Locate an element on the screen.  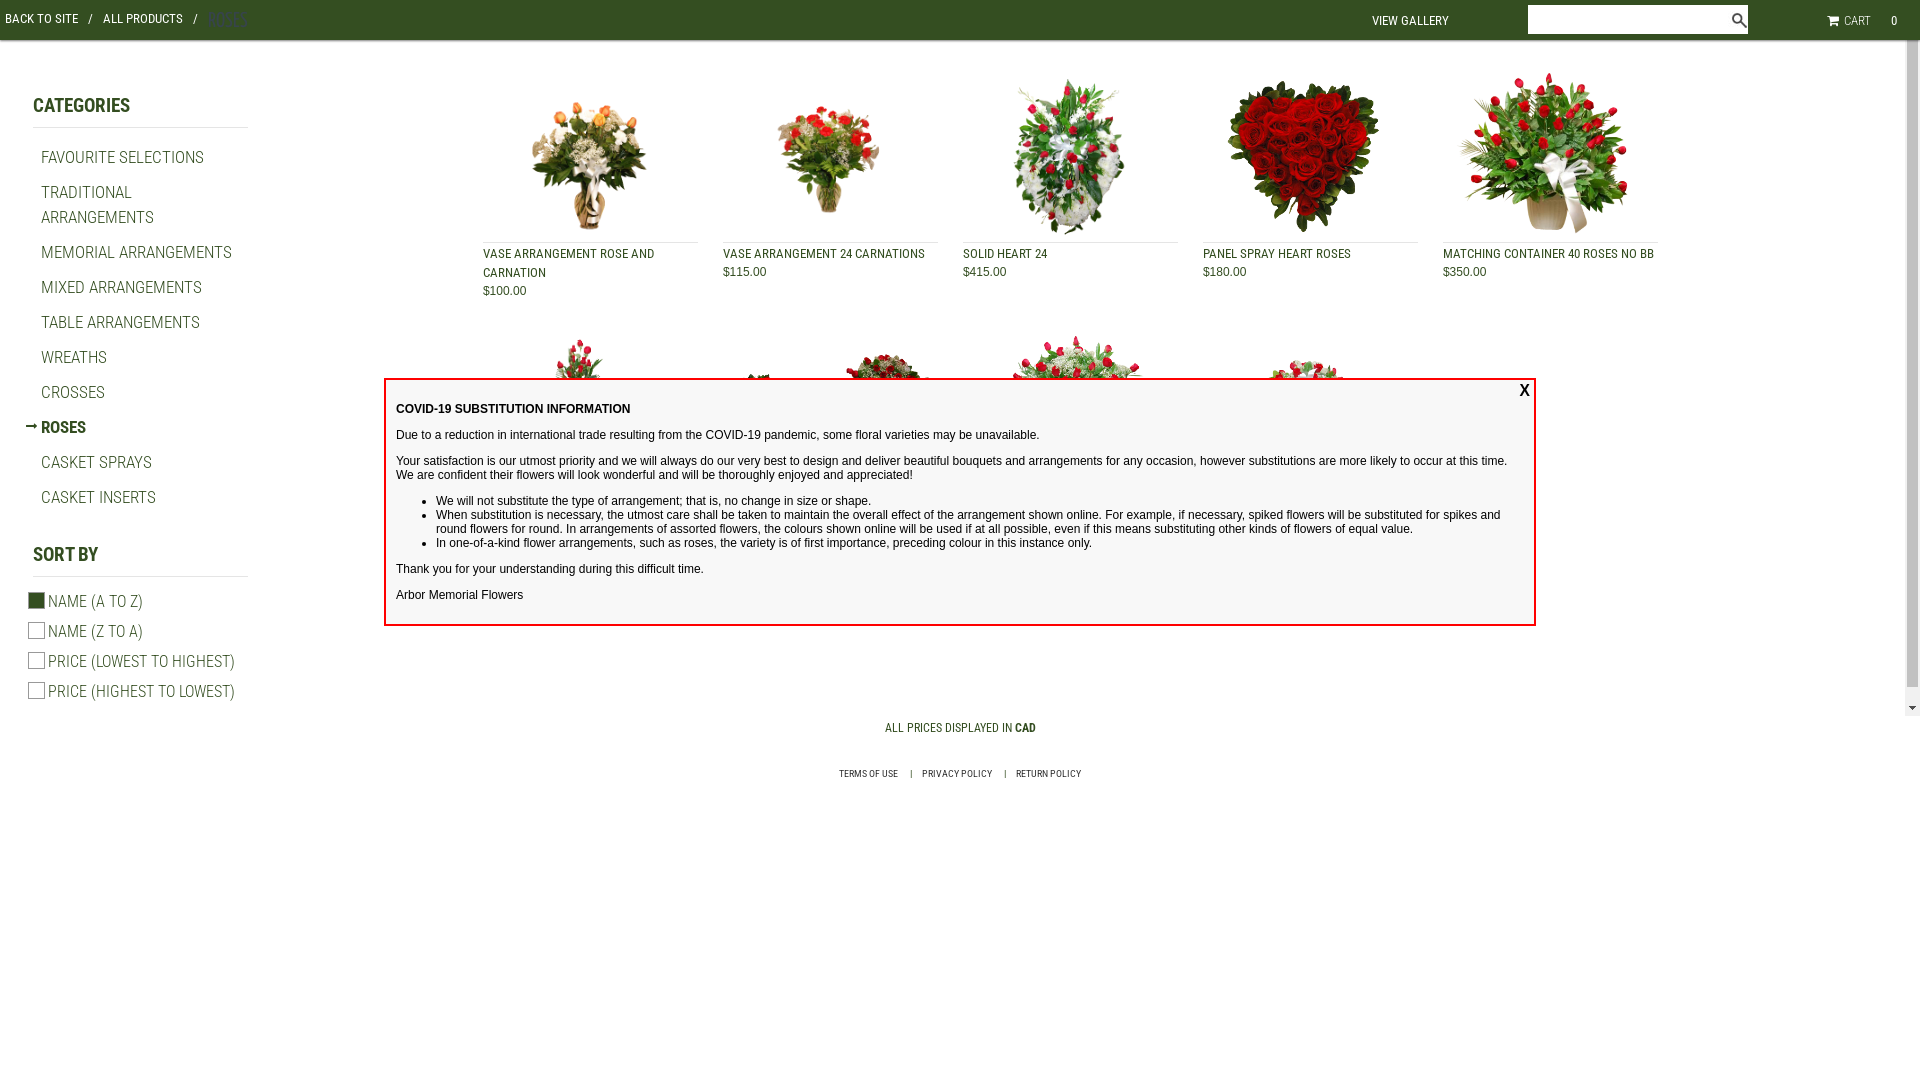
TERMS OF USE is located at coordinates (868, 774).